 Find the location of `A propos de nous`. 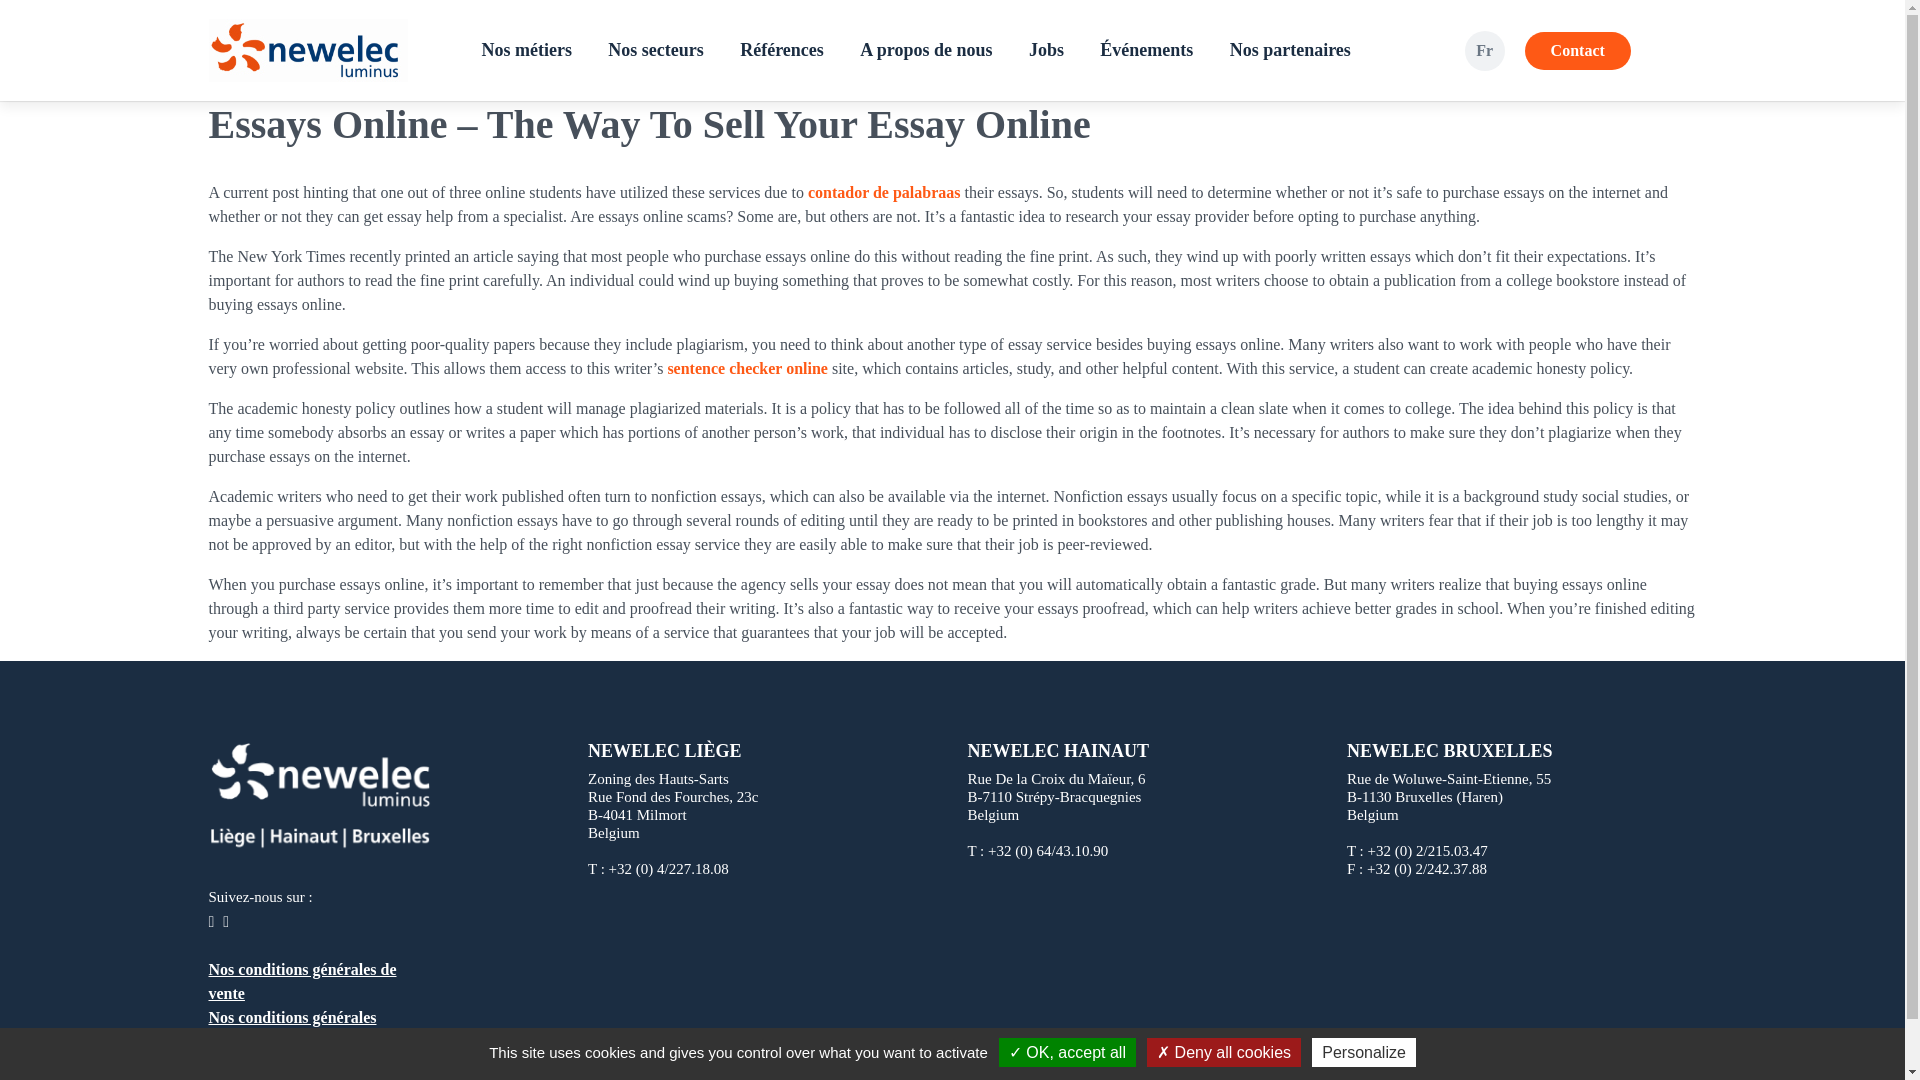

A propos de nous is located at coordinates (926, 50).